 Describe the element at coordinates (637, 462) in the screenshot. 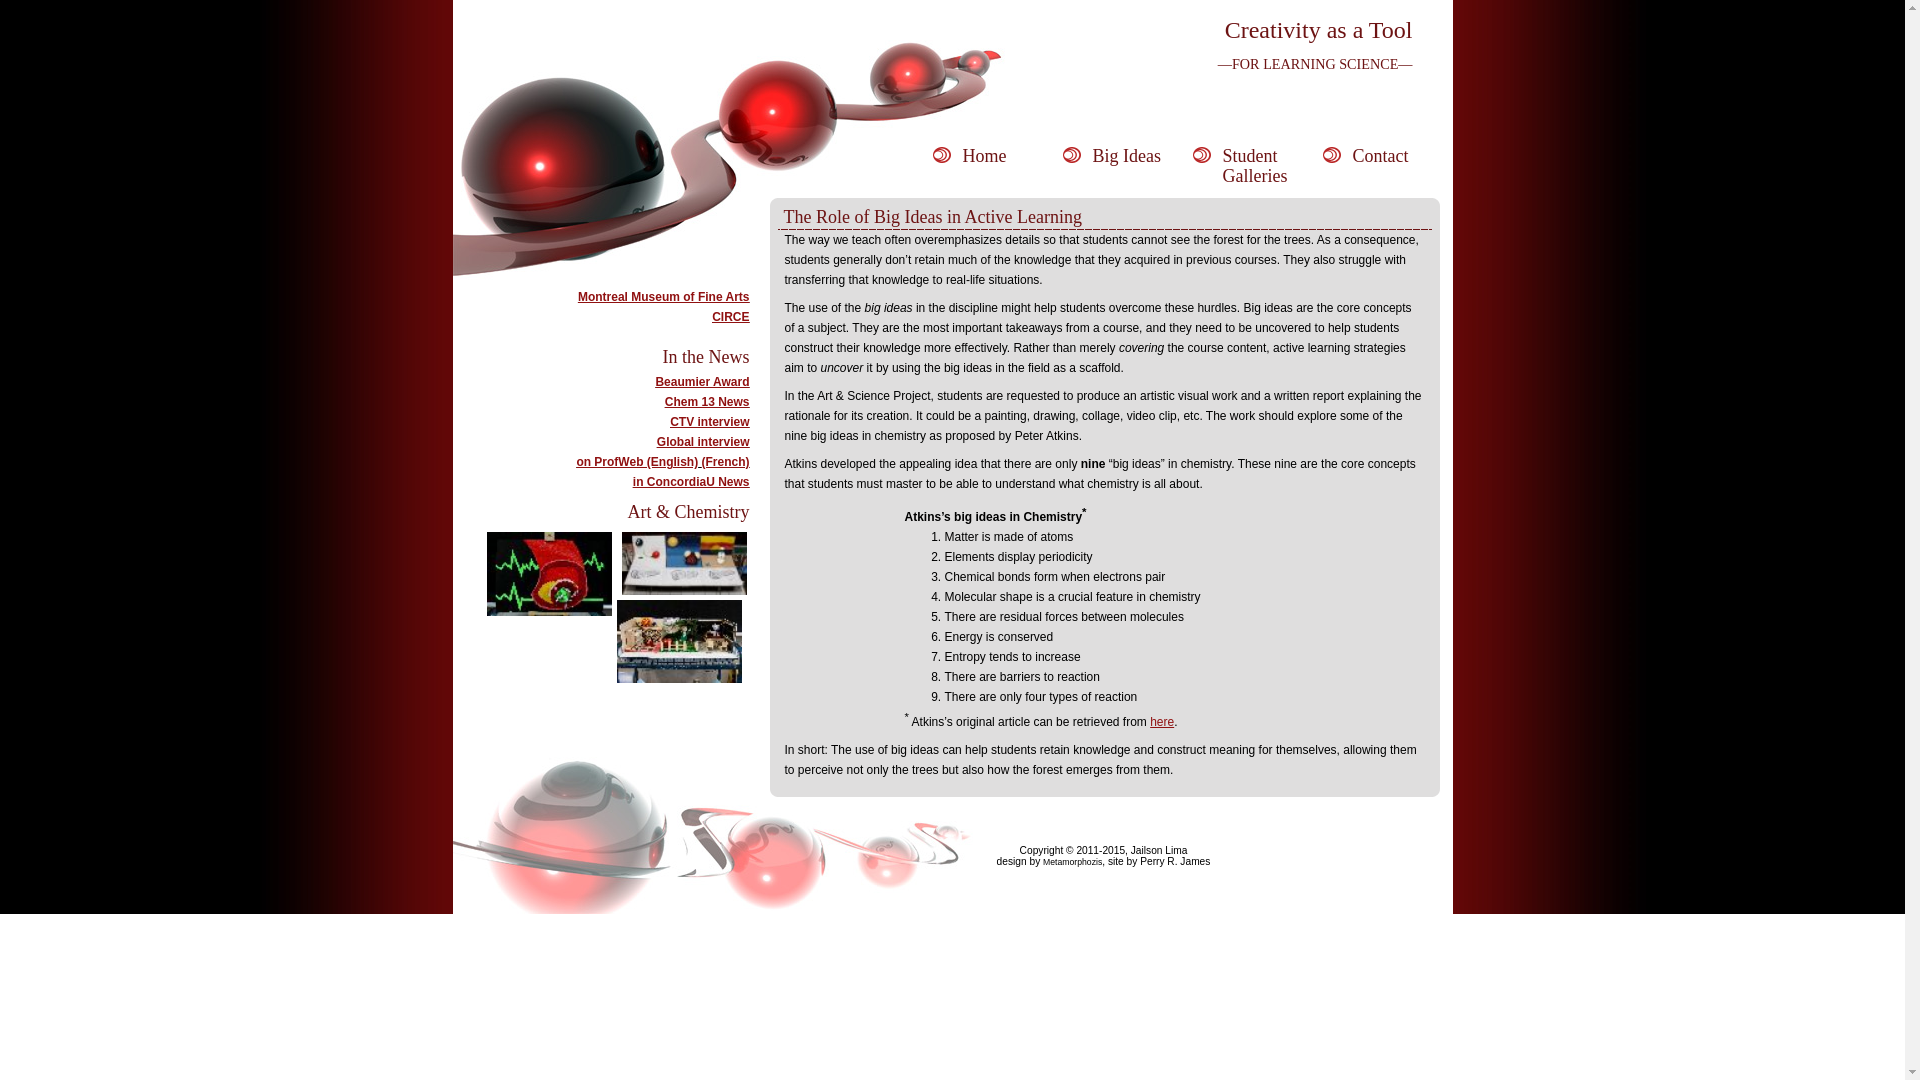

I see `on ProfWeb (English)` at that location.